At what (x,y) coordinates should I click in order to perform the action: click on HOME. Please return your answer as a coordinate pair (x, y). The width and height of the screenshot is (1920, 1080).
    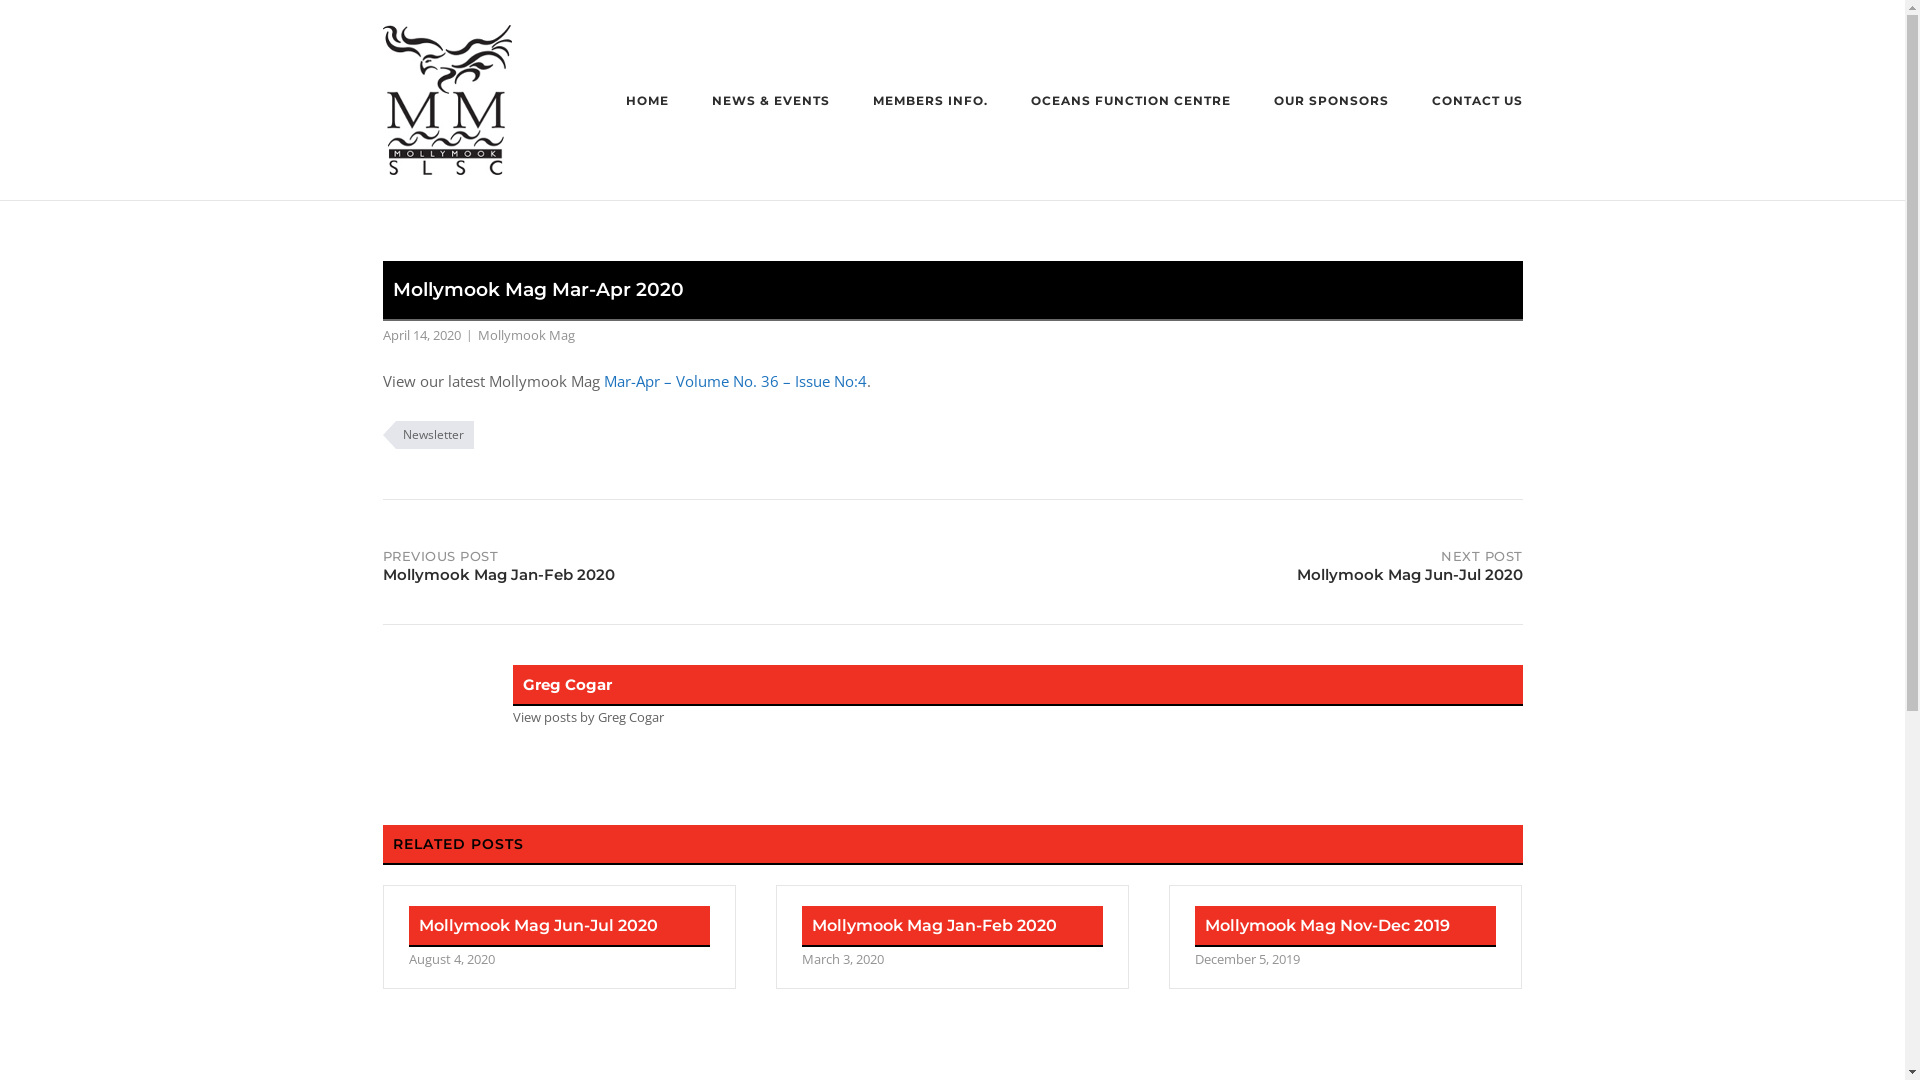
    Looking at the image, I should click on (648, 103).